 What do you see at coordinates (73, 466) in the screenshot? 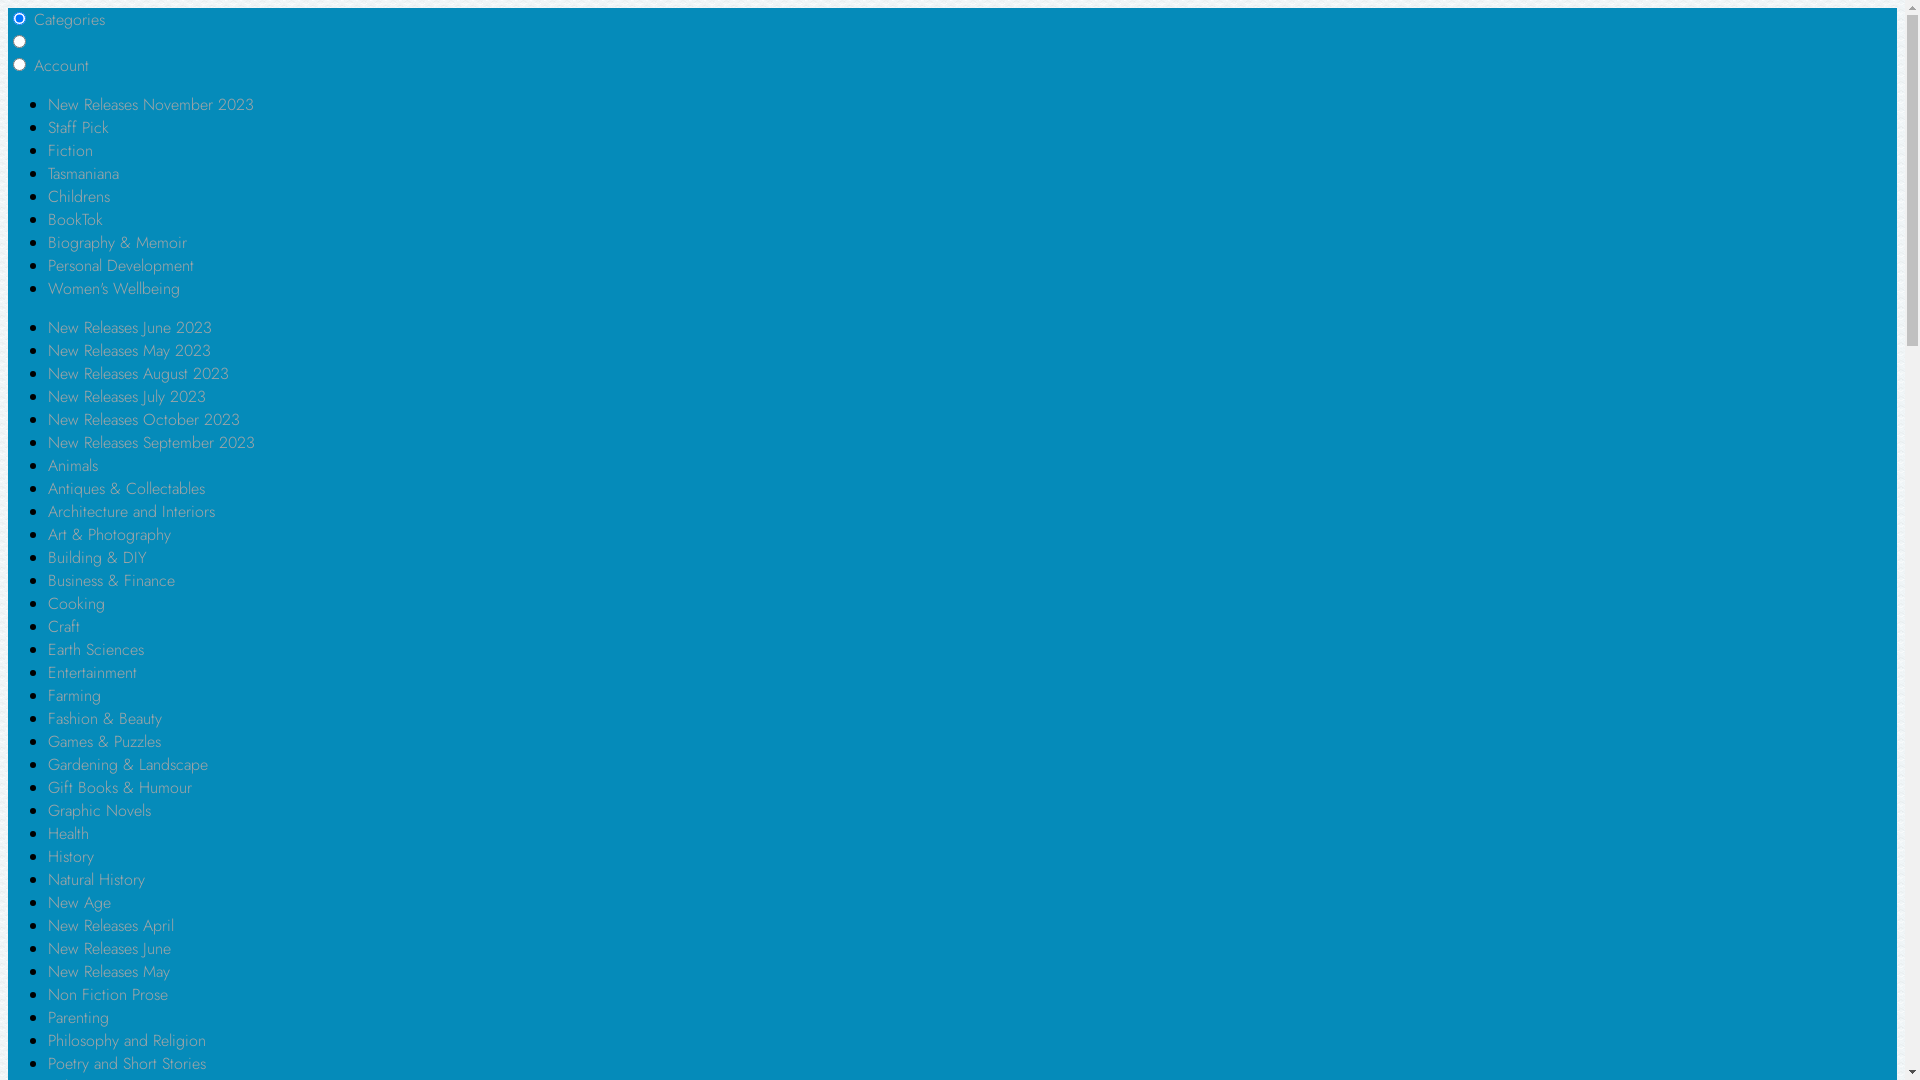
I see `Animals` at bounding box center [73, 466].